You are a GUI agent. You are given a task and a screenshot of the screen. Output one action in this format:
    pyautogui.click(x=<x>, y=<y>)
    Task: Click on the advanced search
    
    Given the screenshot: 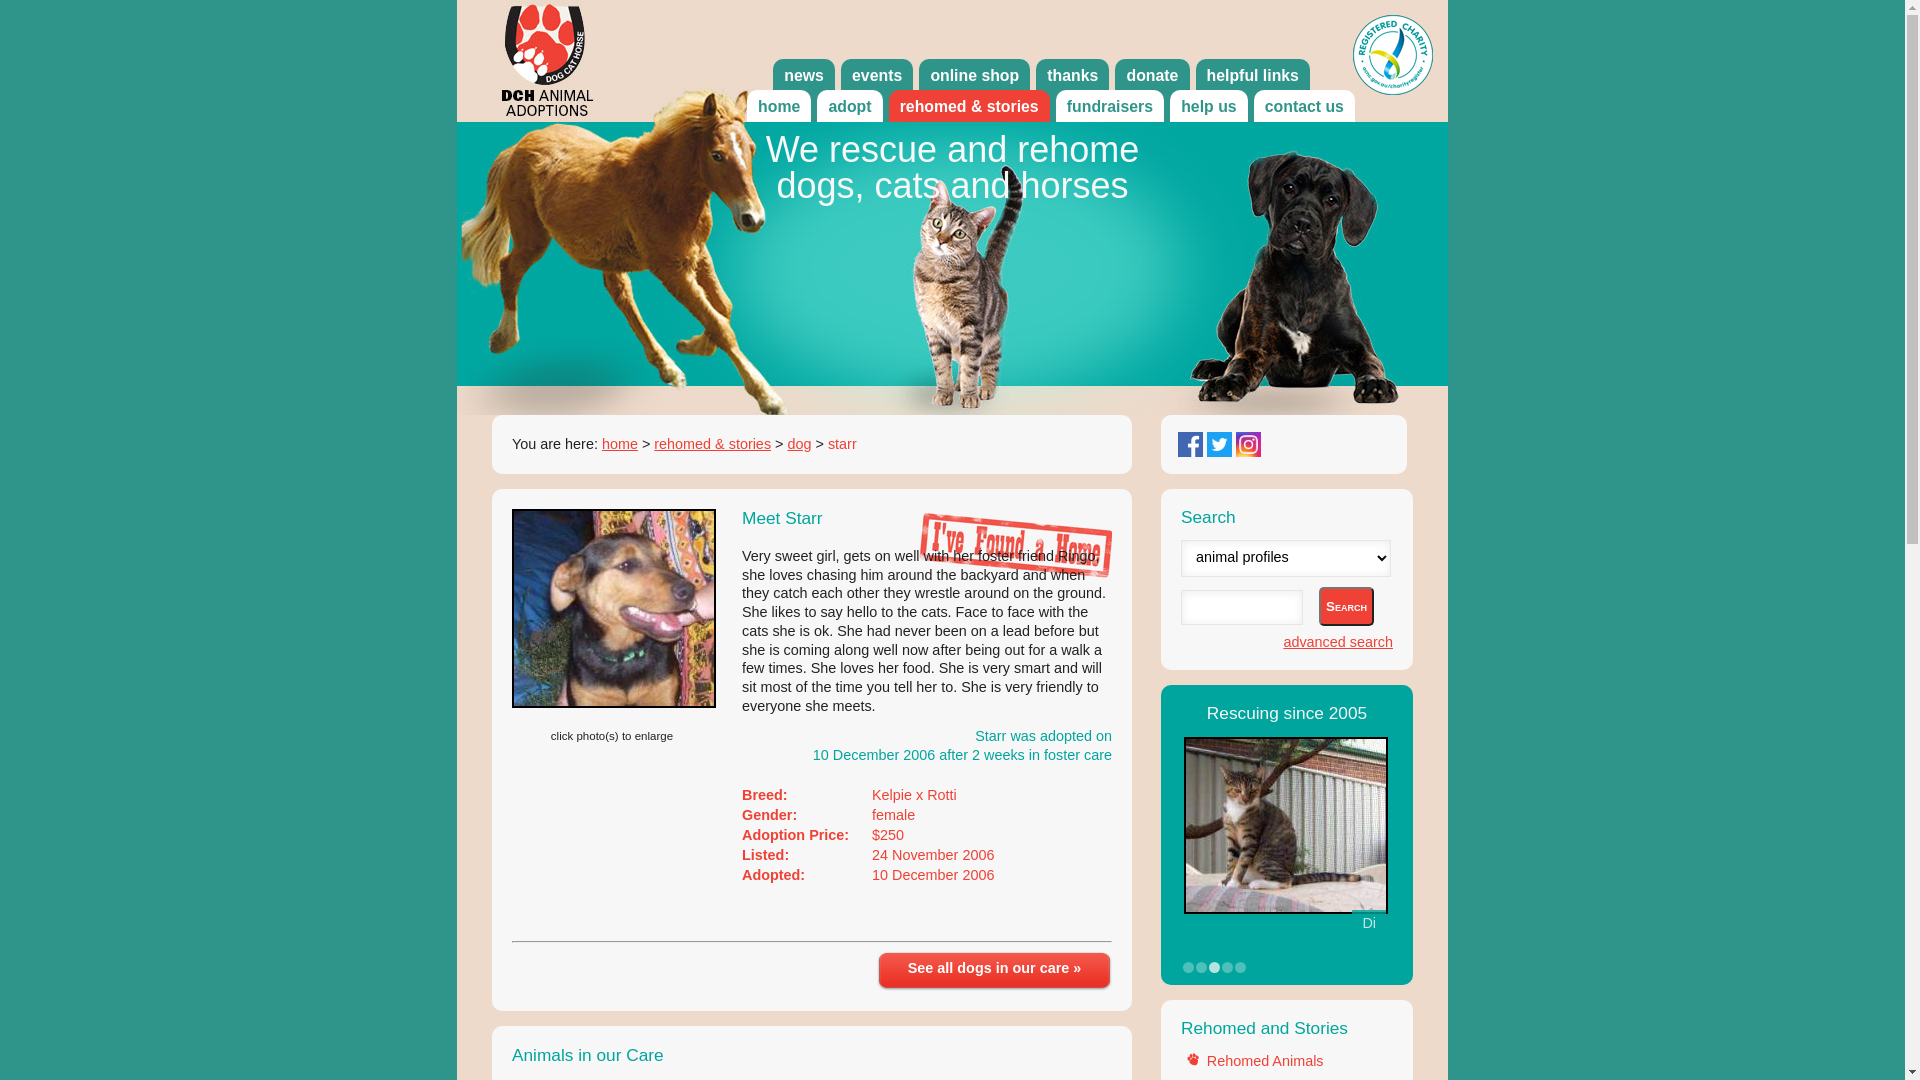 What is the action you would take?
    pyautogui.click(x=1338, y=642)
    